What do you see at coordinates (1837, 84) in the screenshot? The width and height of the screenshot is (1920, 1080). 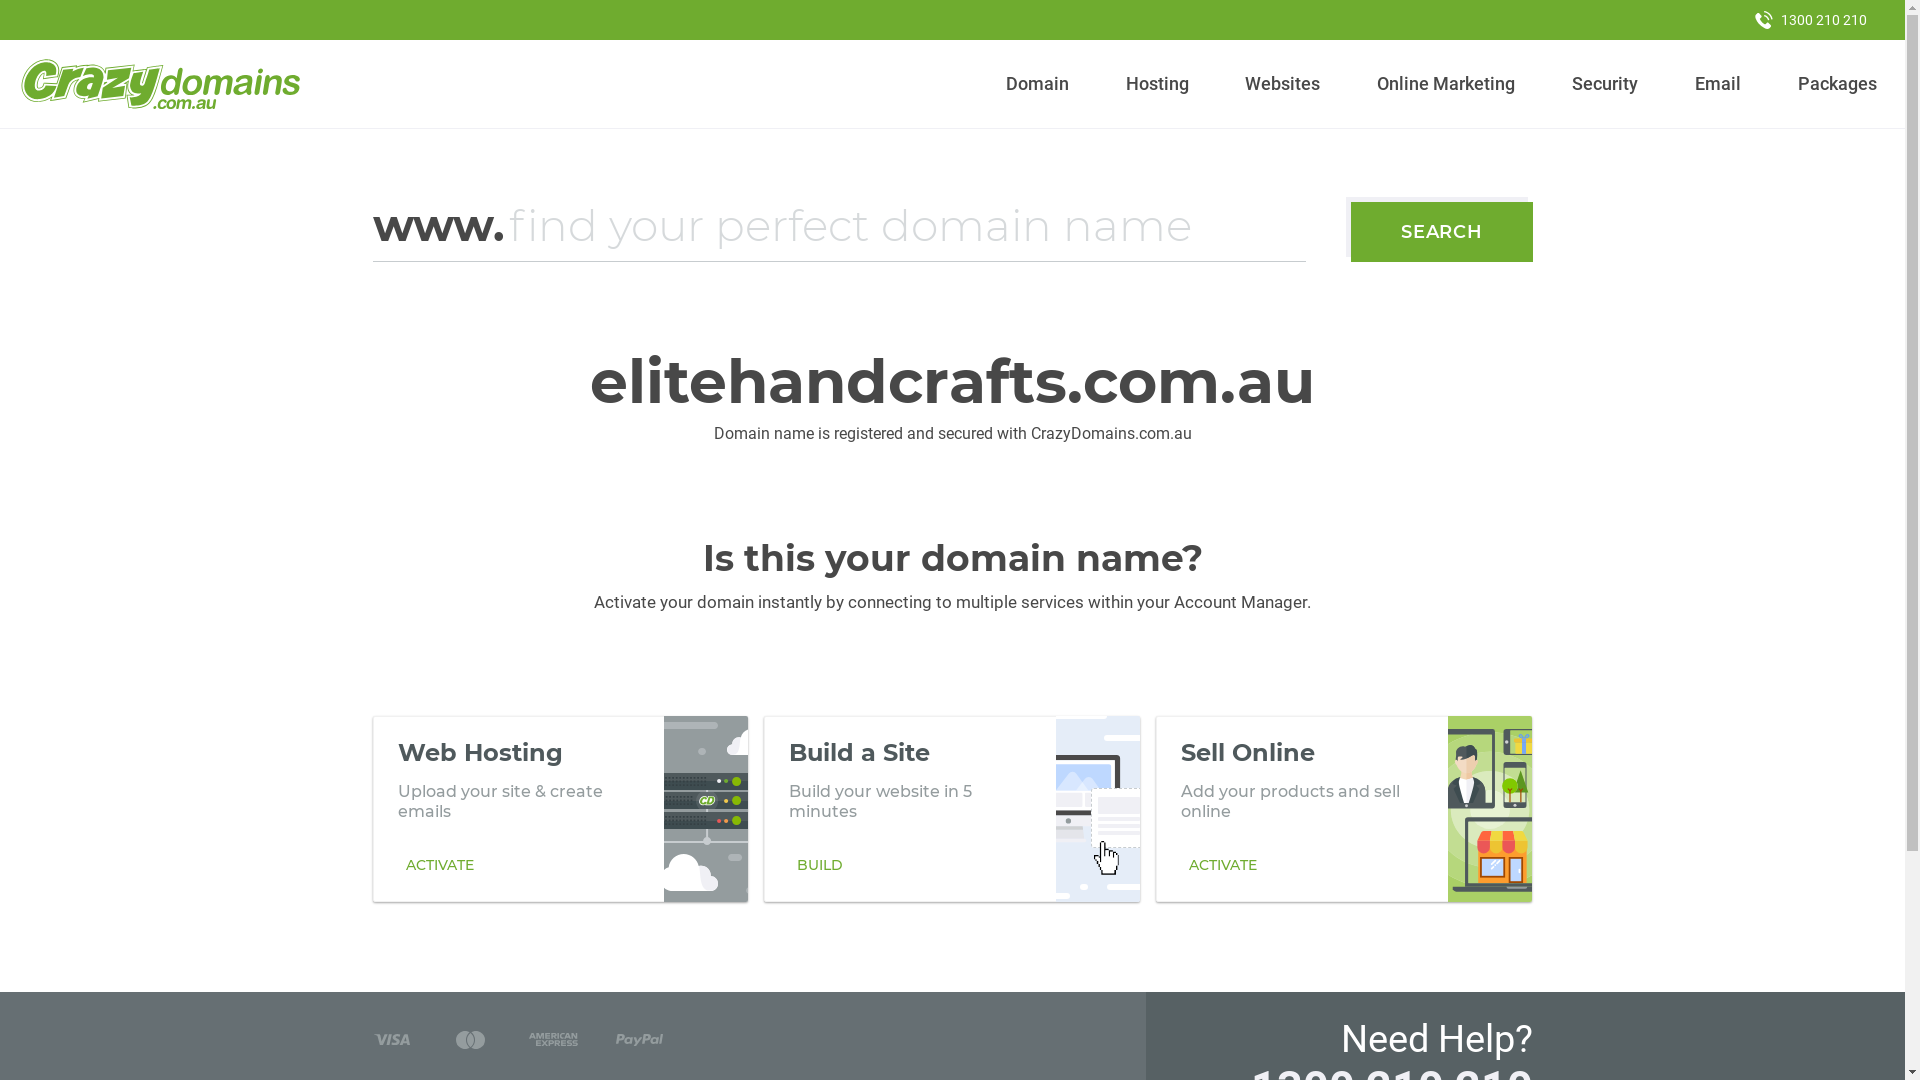 I see `Packages` at bounding box center [1837, 84].